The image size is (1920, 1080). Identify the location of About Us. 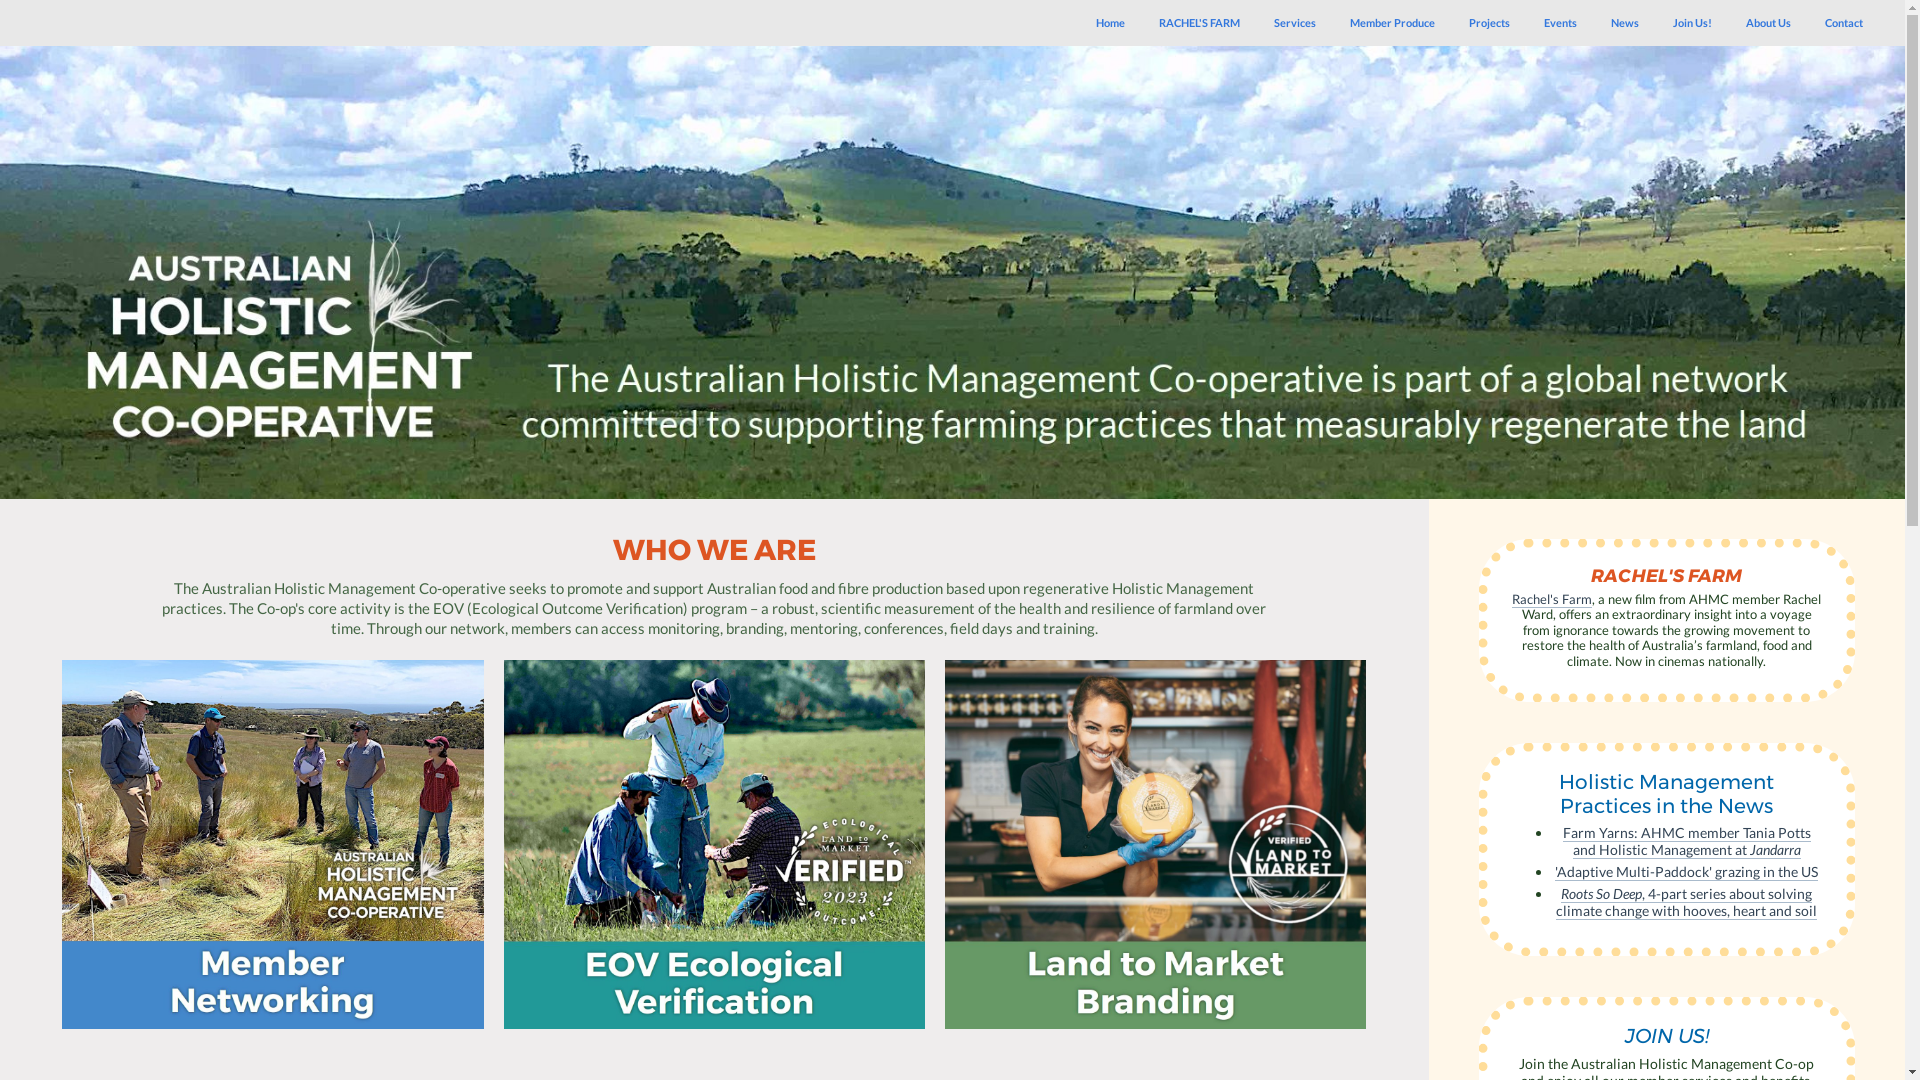
(1768, 23).